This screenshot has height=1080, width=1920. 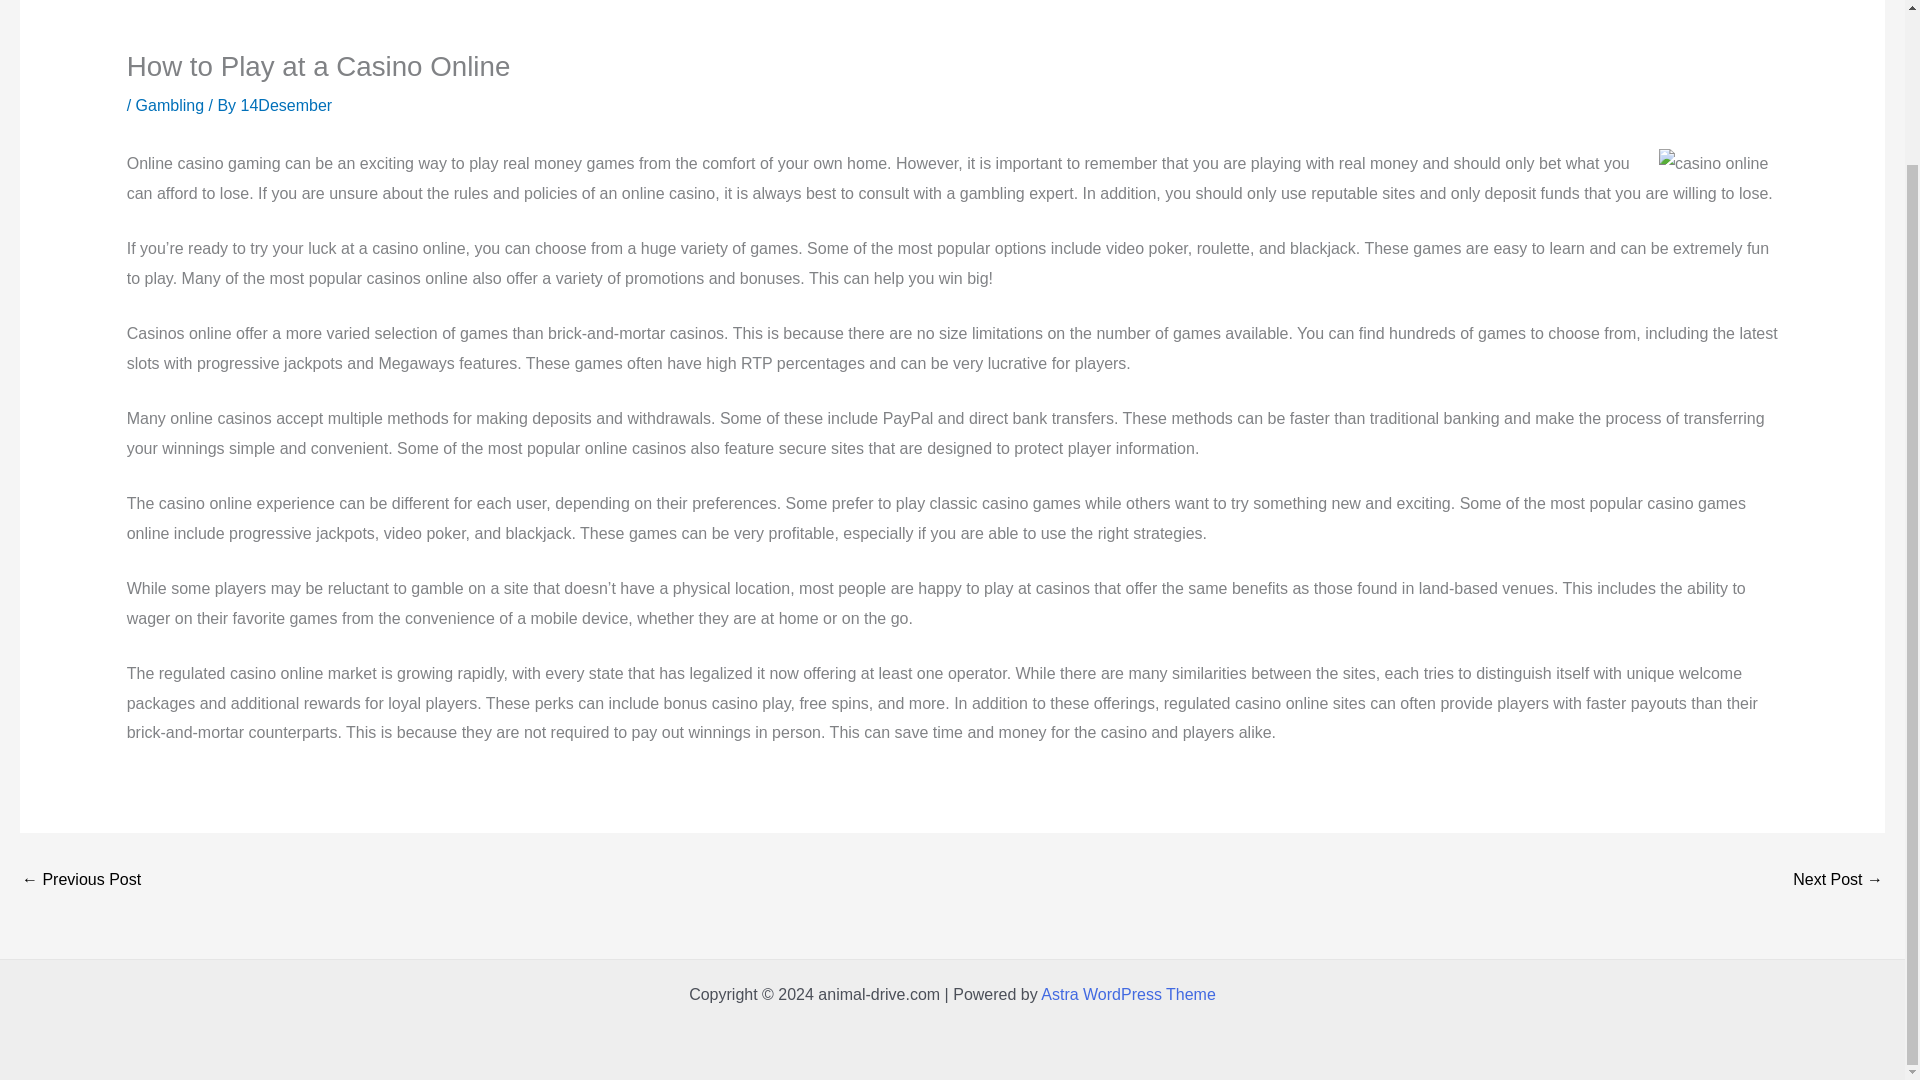 I want to click on View all posts by 14Desember, so click(x=286, y=106).